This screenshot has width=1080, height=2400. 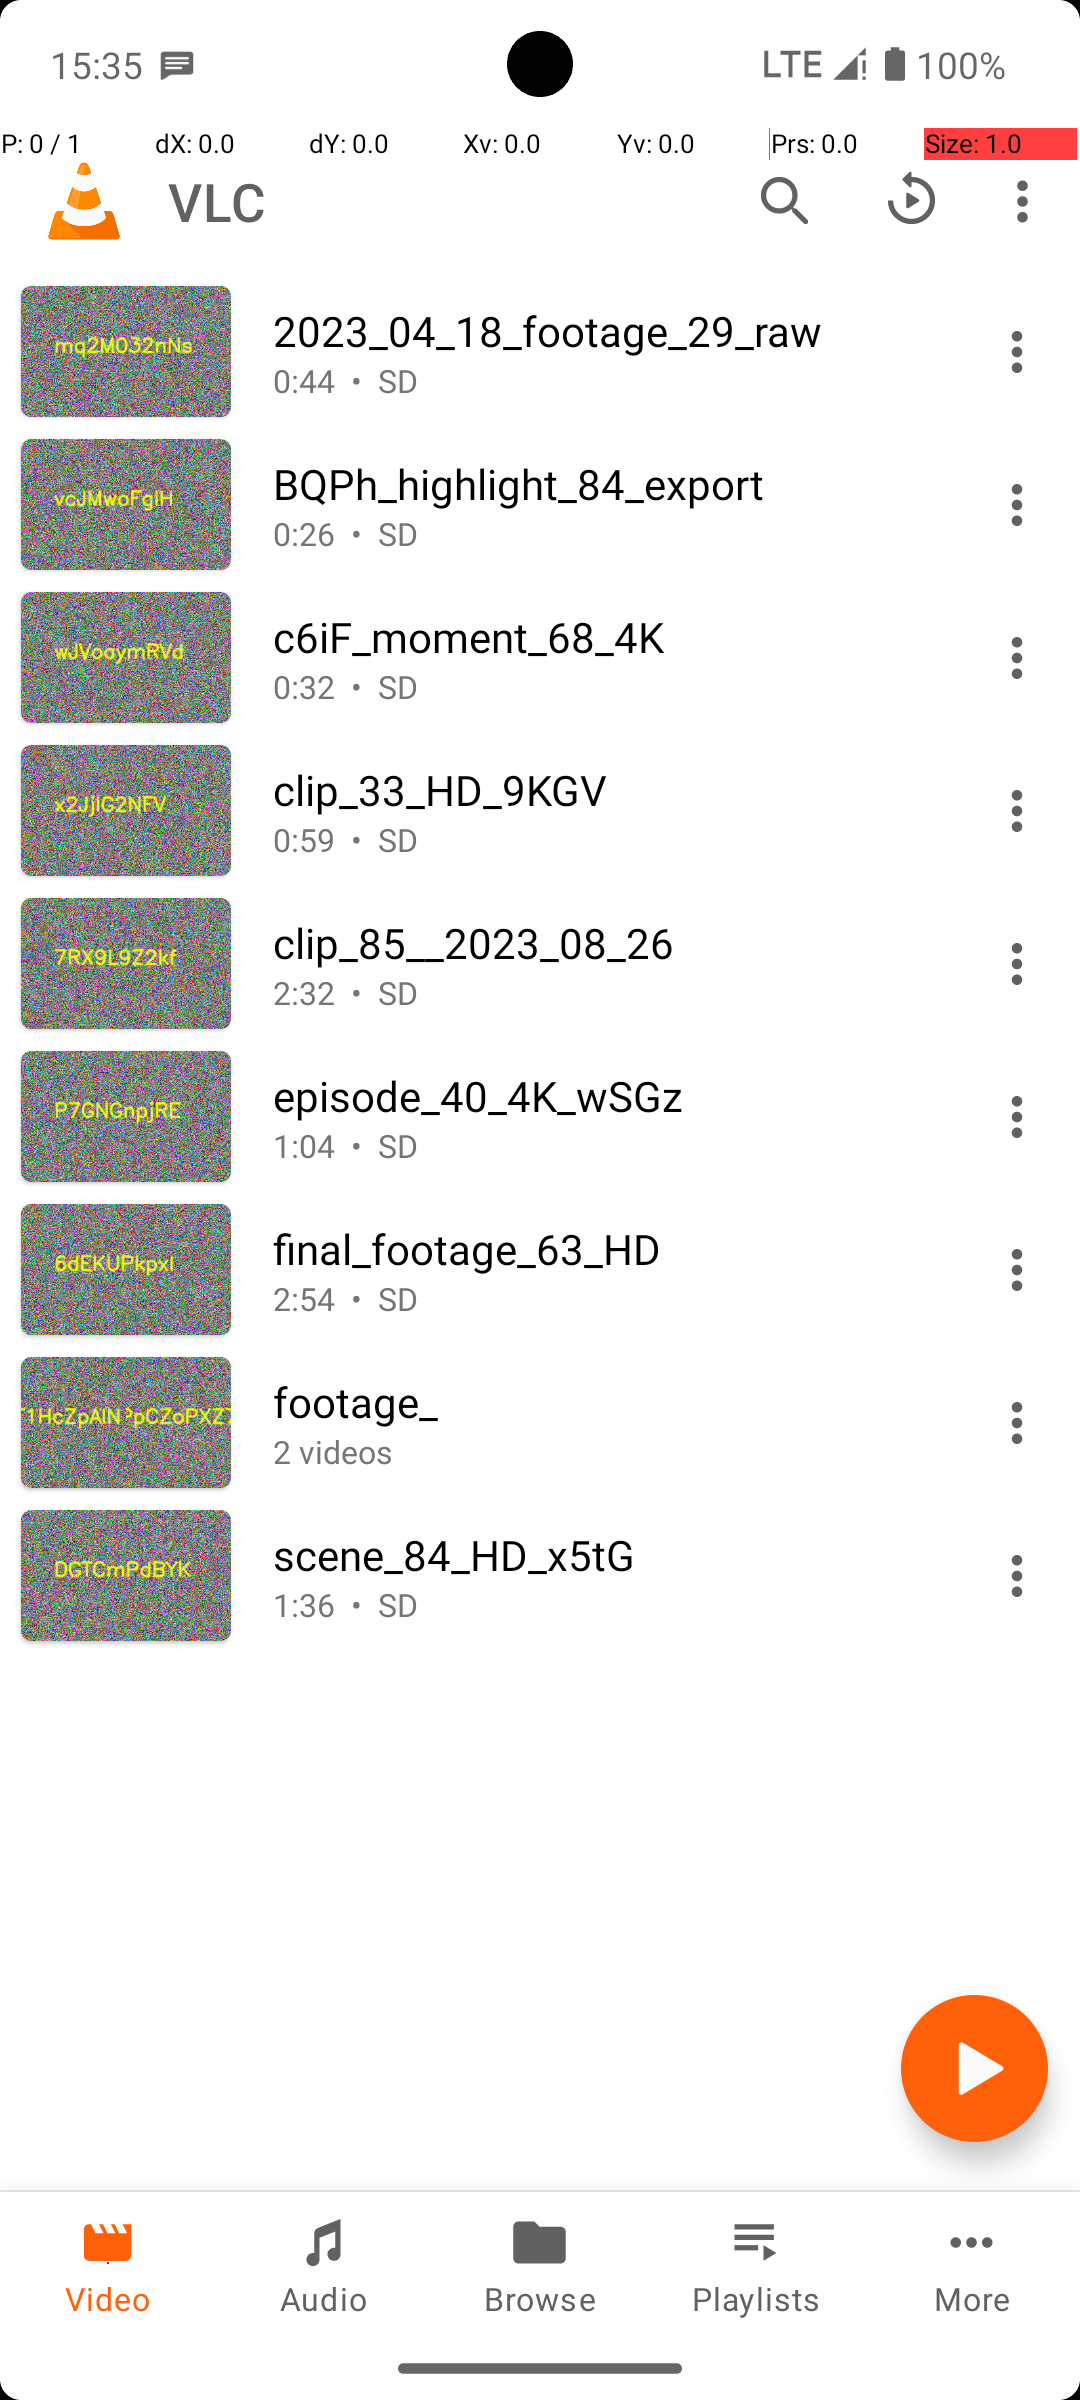 What do you see at coordinates (608, 790) in the screenshot?
I see `clip_33_HD_9KGV` at bounding box center [608, 790].